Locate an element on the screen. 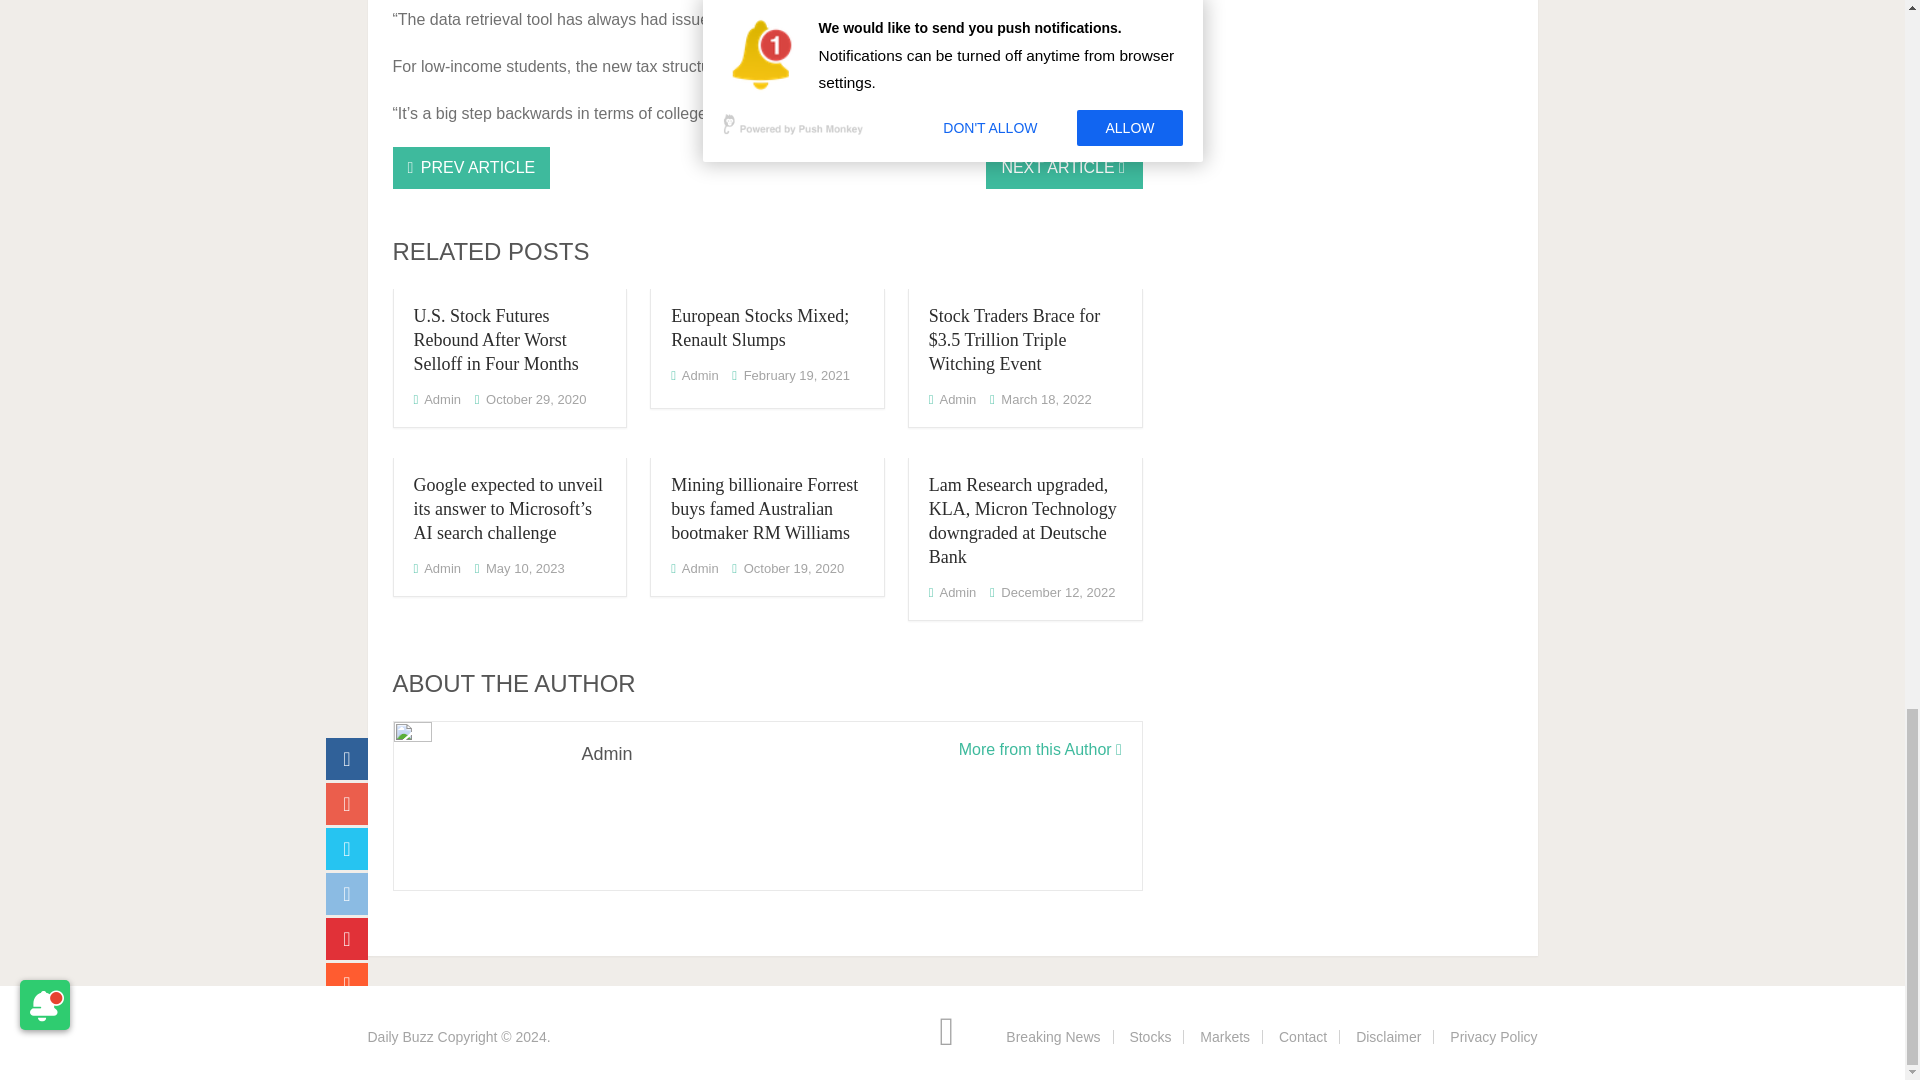 The height and width of the screenshot is (1080, 1920). Admin is located at coordinates (442, 568).